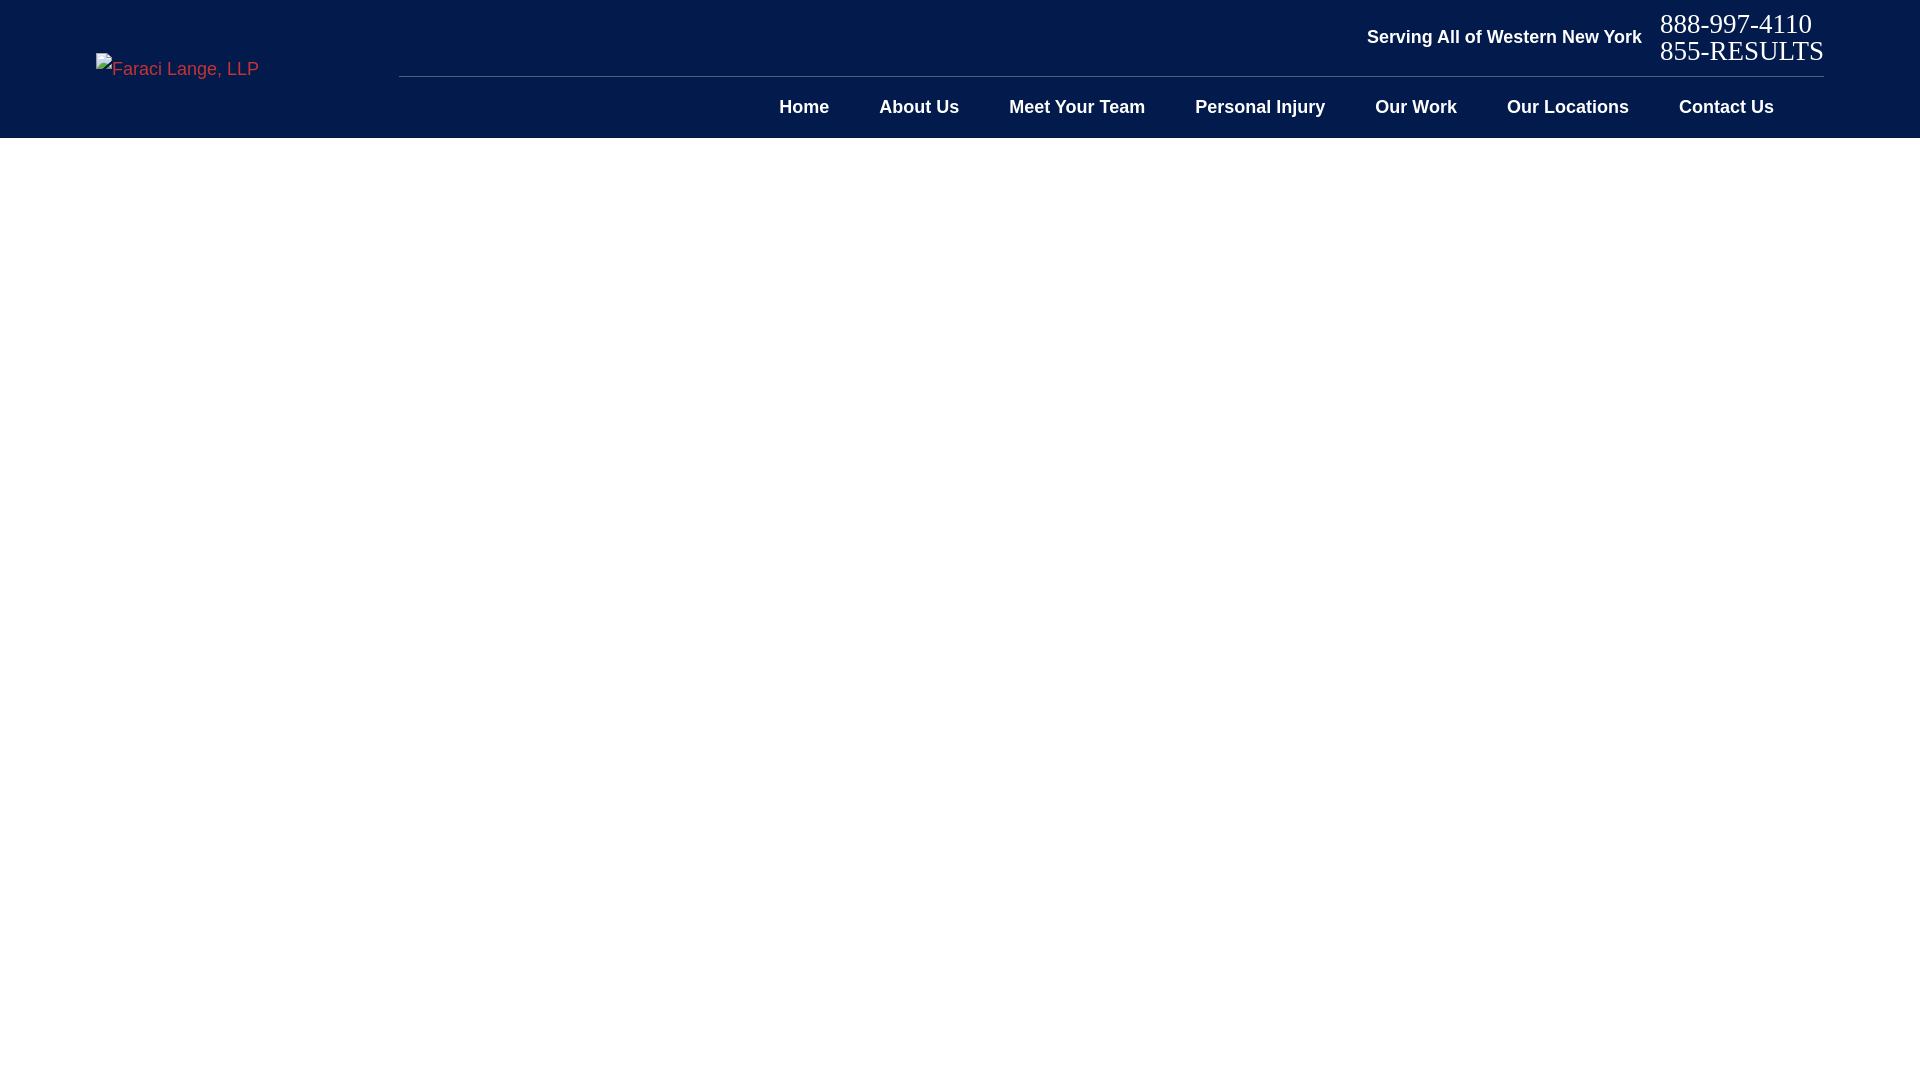 The image size is (1920, 1080). Describe the element at coordinates (178, 68) in the screenshot. I see `Home` at that location.